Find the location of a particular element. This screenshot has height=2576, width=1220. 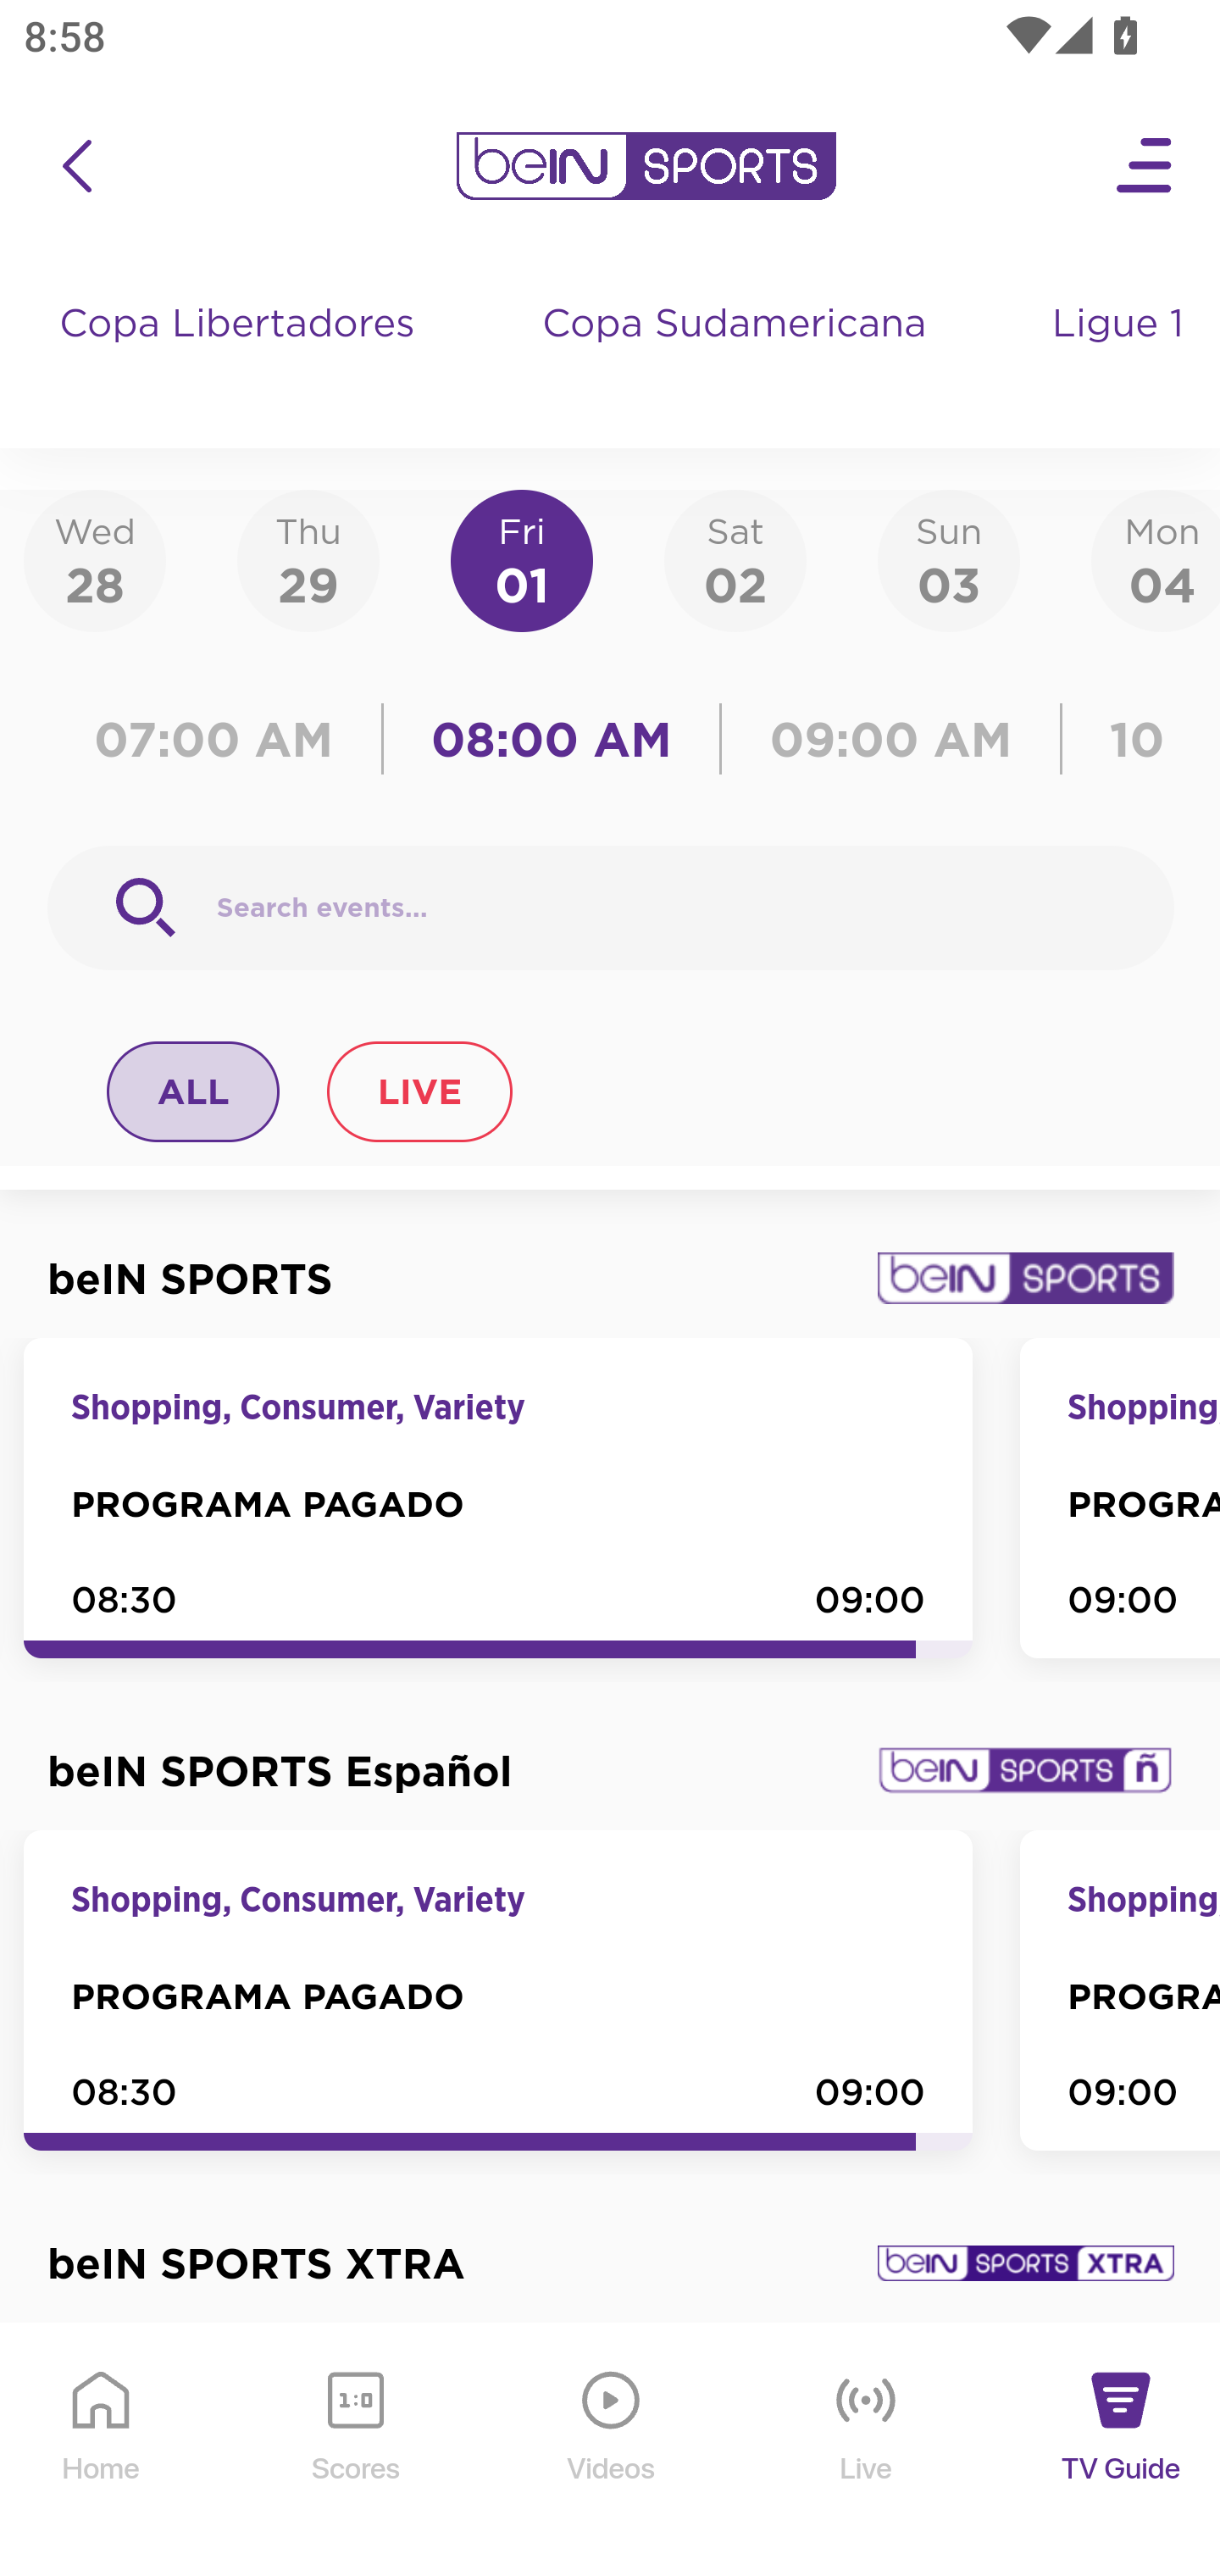

Copa Sudamericana is located at coordinates (737, 356).